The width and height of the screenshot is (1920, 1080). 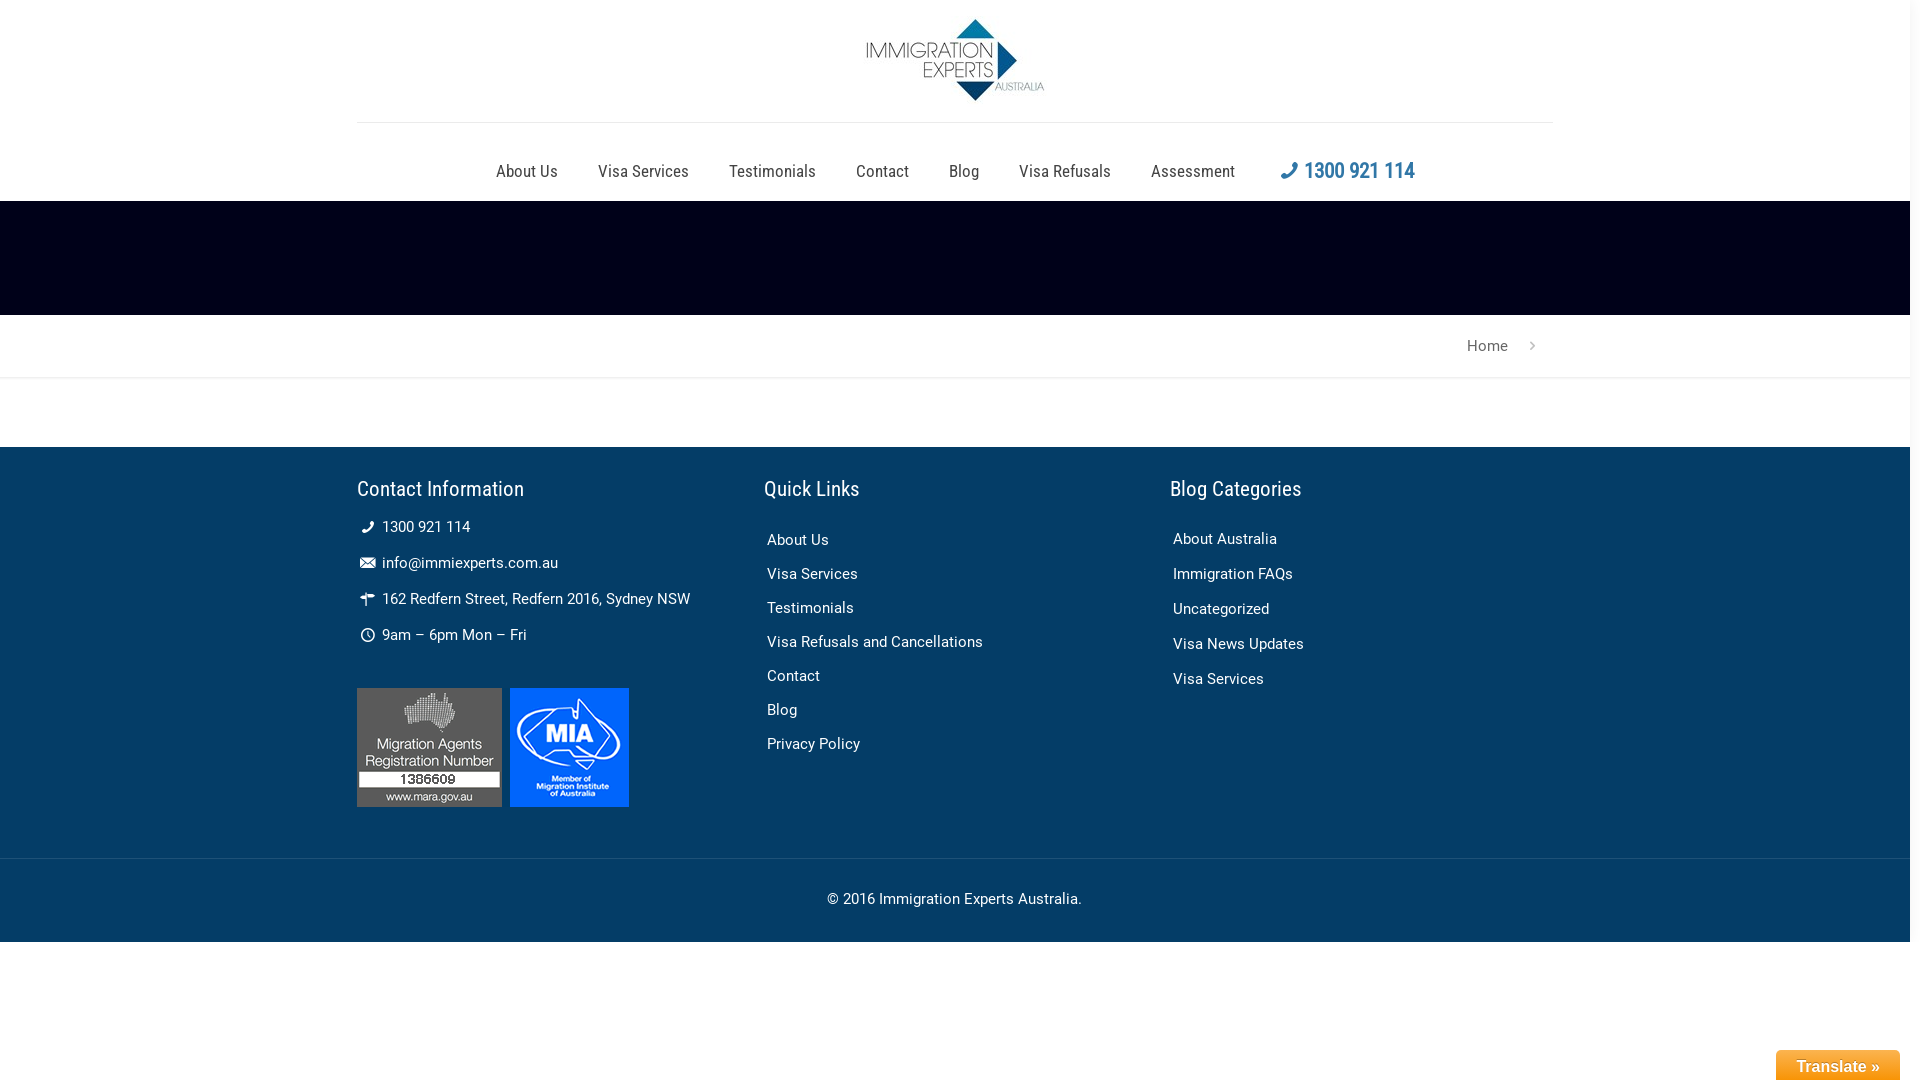 I want to click on Visa Refusals and Cancellations, so click(x=950, y=640).